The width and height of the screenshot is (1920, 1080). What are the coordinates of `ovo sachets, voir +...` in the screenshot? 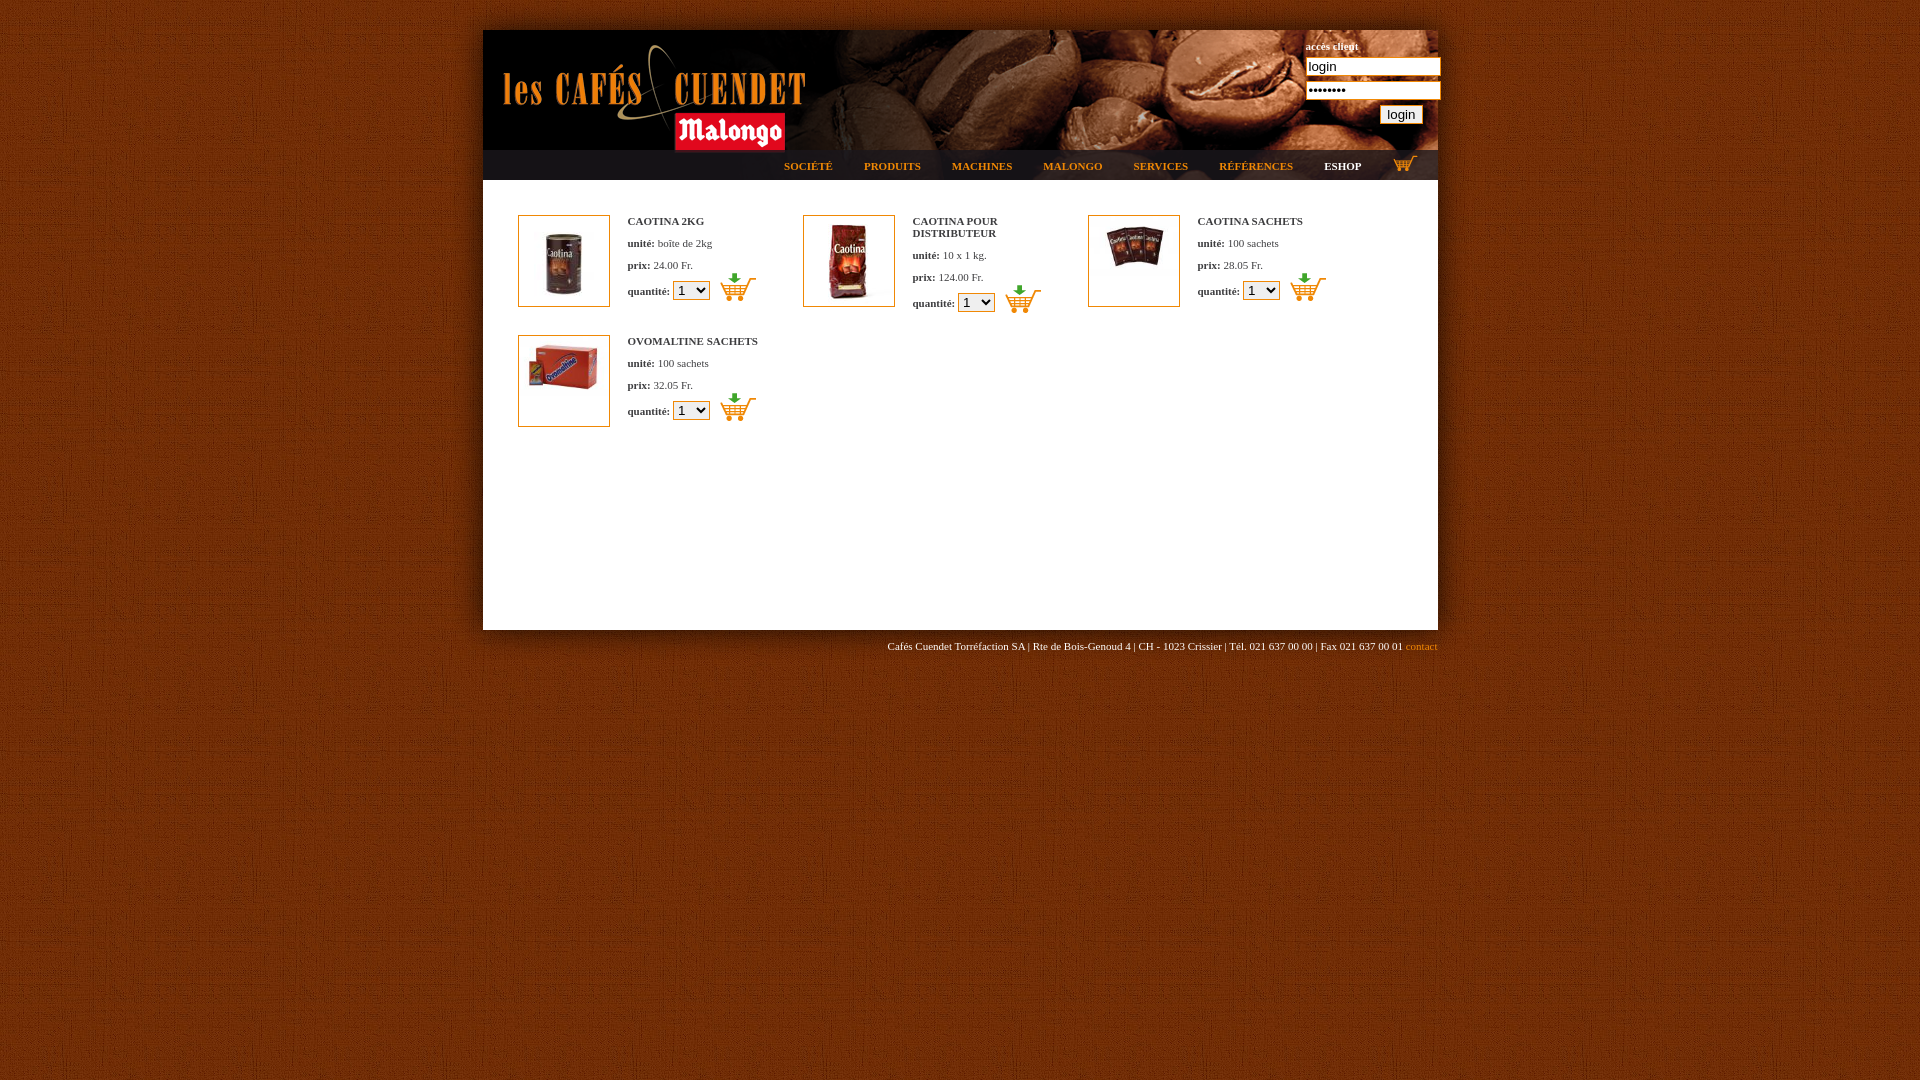 It's located at (564, 381).